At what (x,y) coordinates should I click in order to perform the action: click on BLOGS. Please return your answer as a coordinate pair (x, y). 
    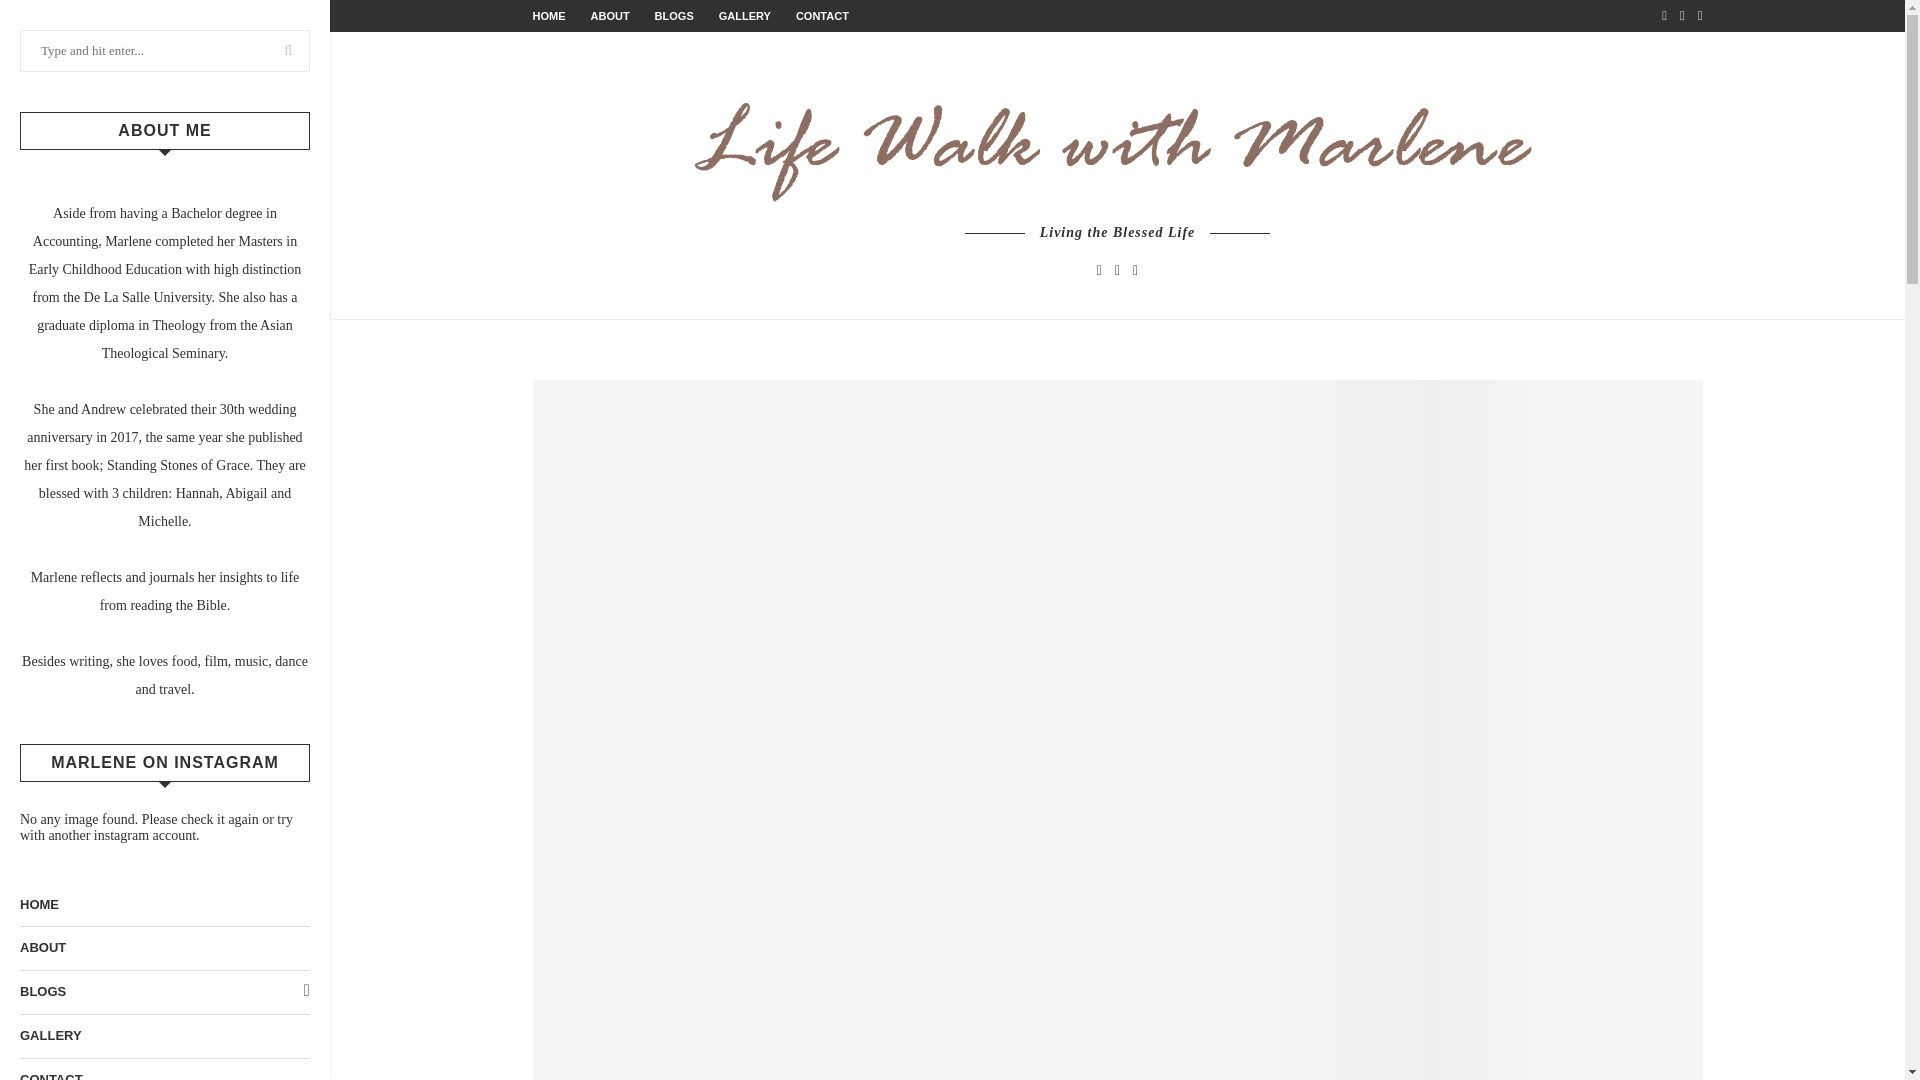
    Looking at the image, I should click on (674, 15).